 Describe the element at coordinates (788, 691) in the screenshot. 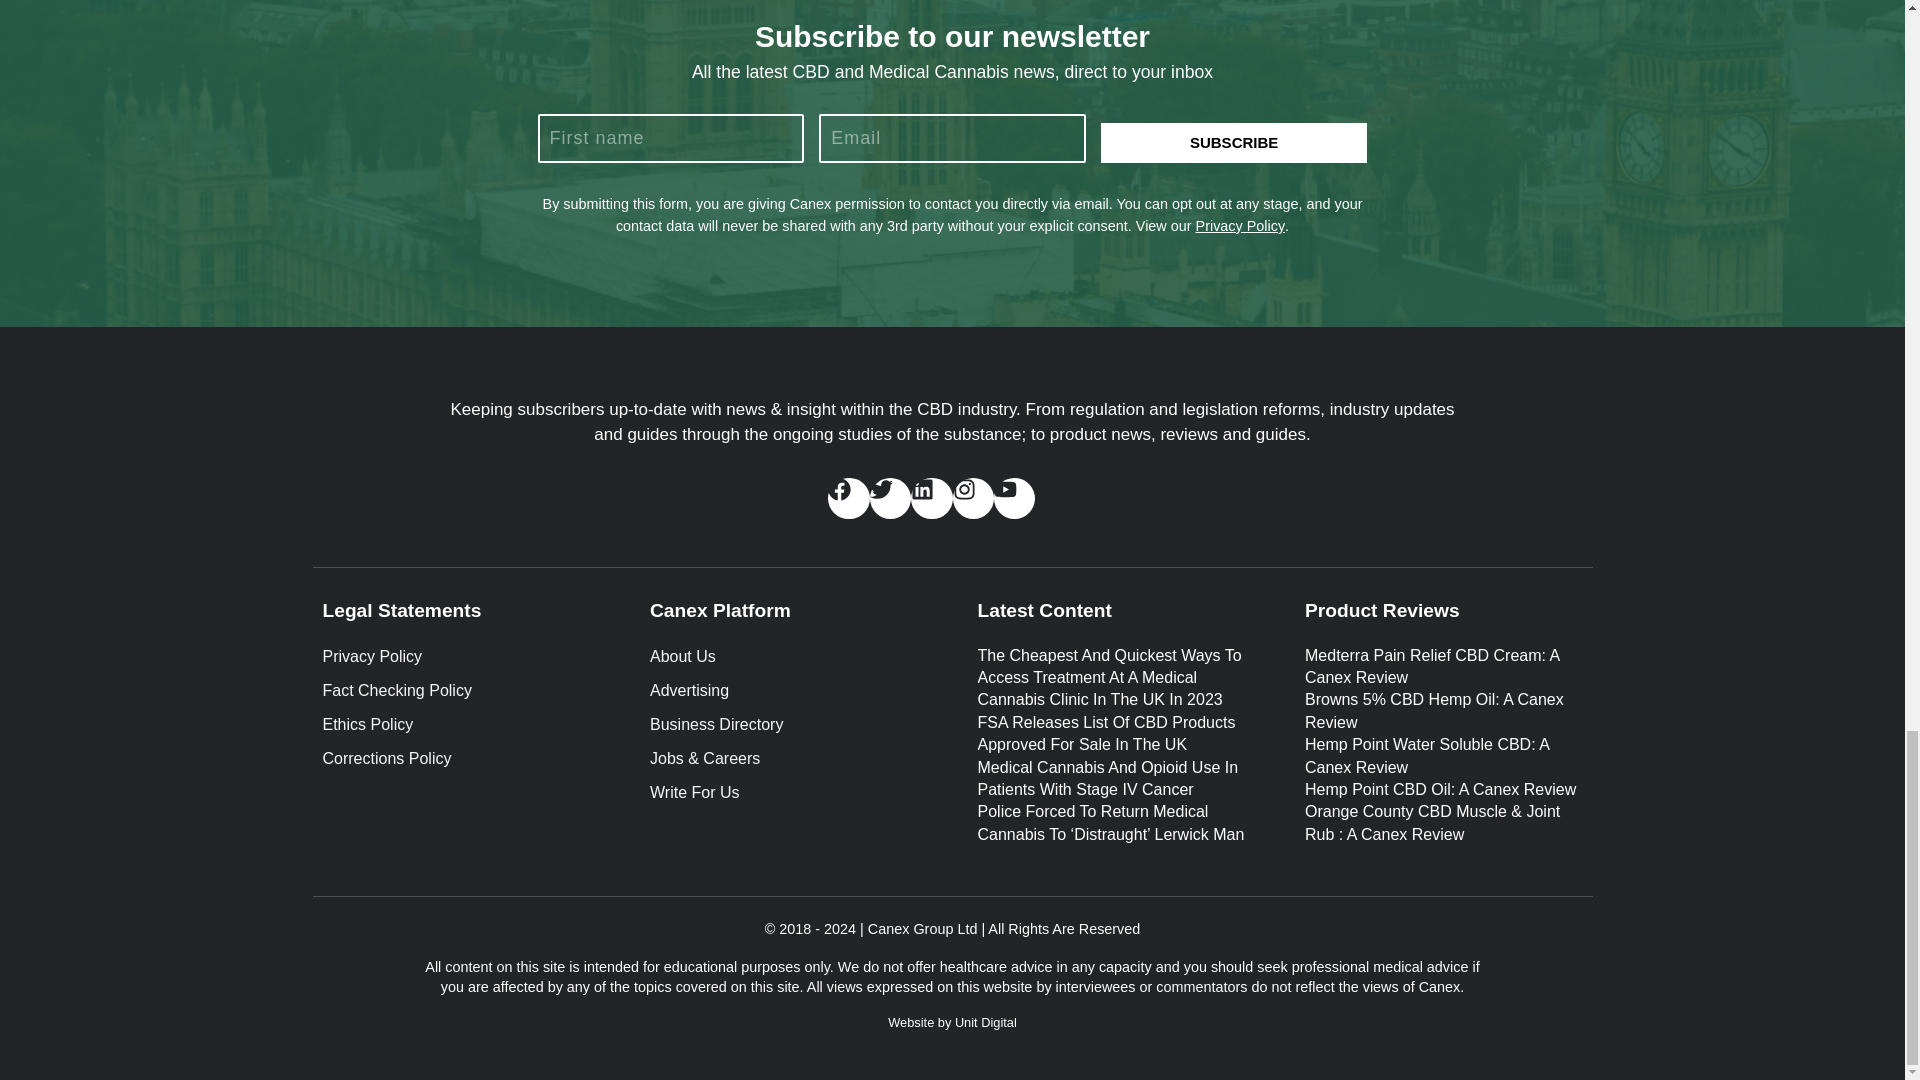

I see `Advertising` at that location.